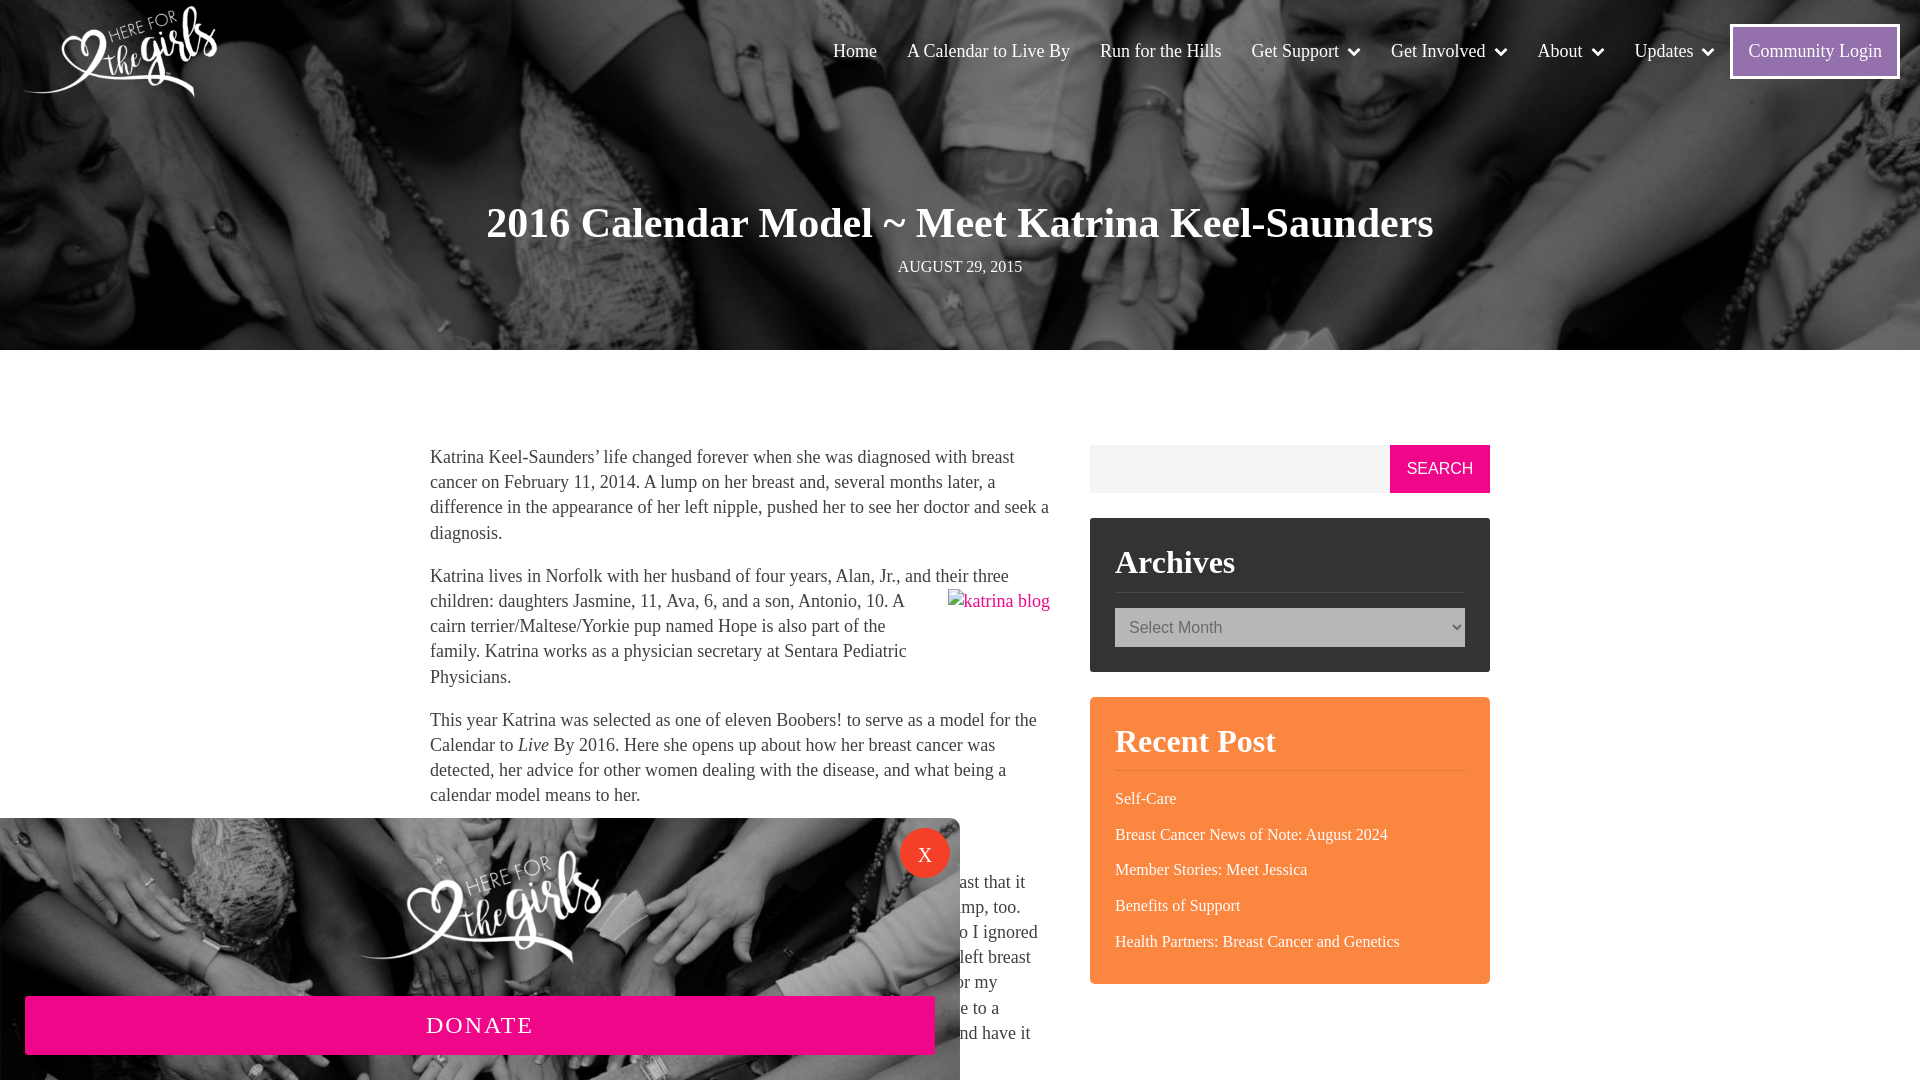  I want to click on Home, so click(854, 51).